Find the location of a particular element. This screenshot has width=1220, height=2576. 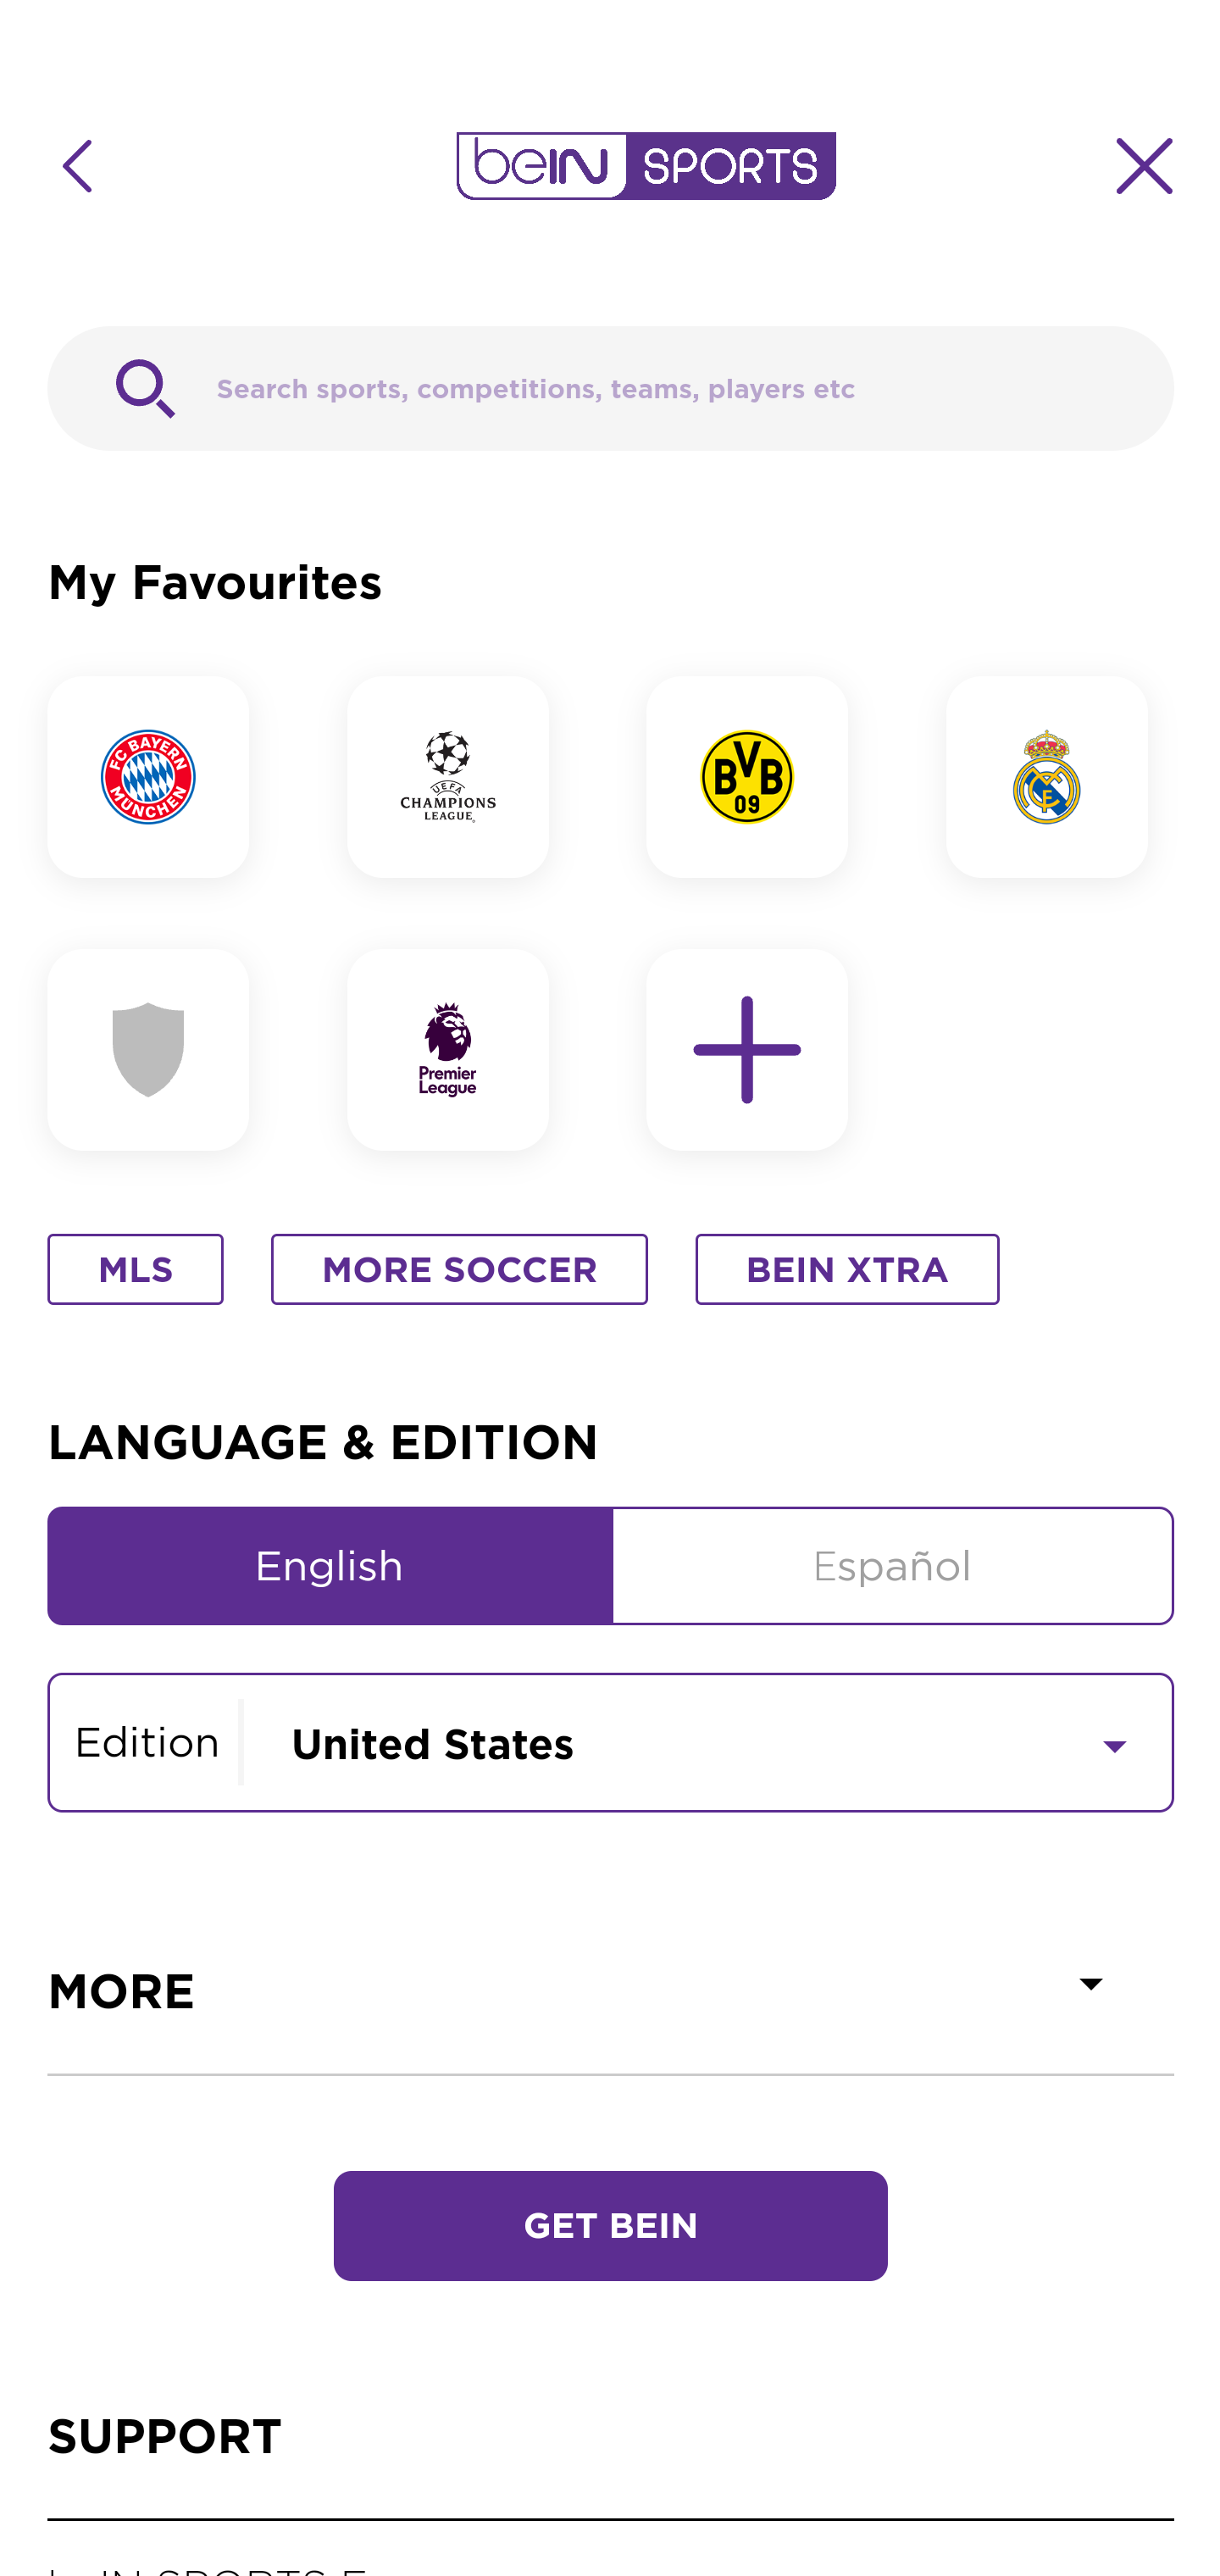

ncaa-basketball?platform=mobile_android is located at coordinates (163, 1051).